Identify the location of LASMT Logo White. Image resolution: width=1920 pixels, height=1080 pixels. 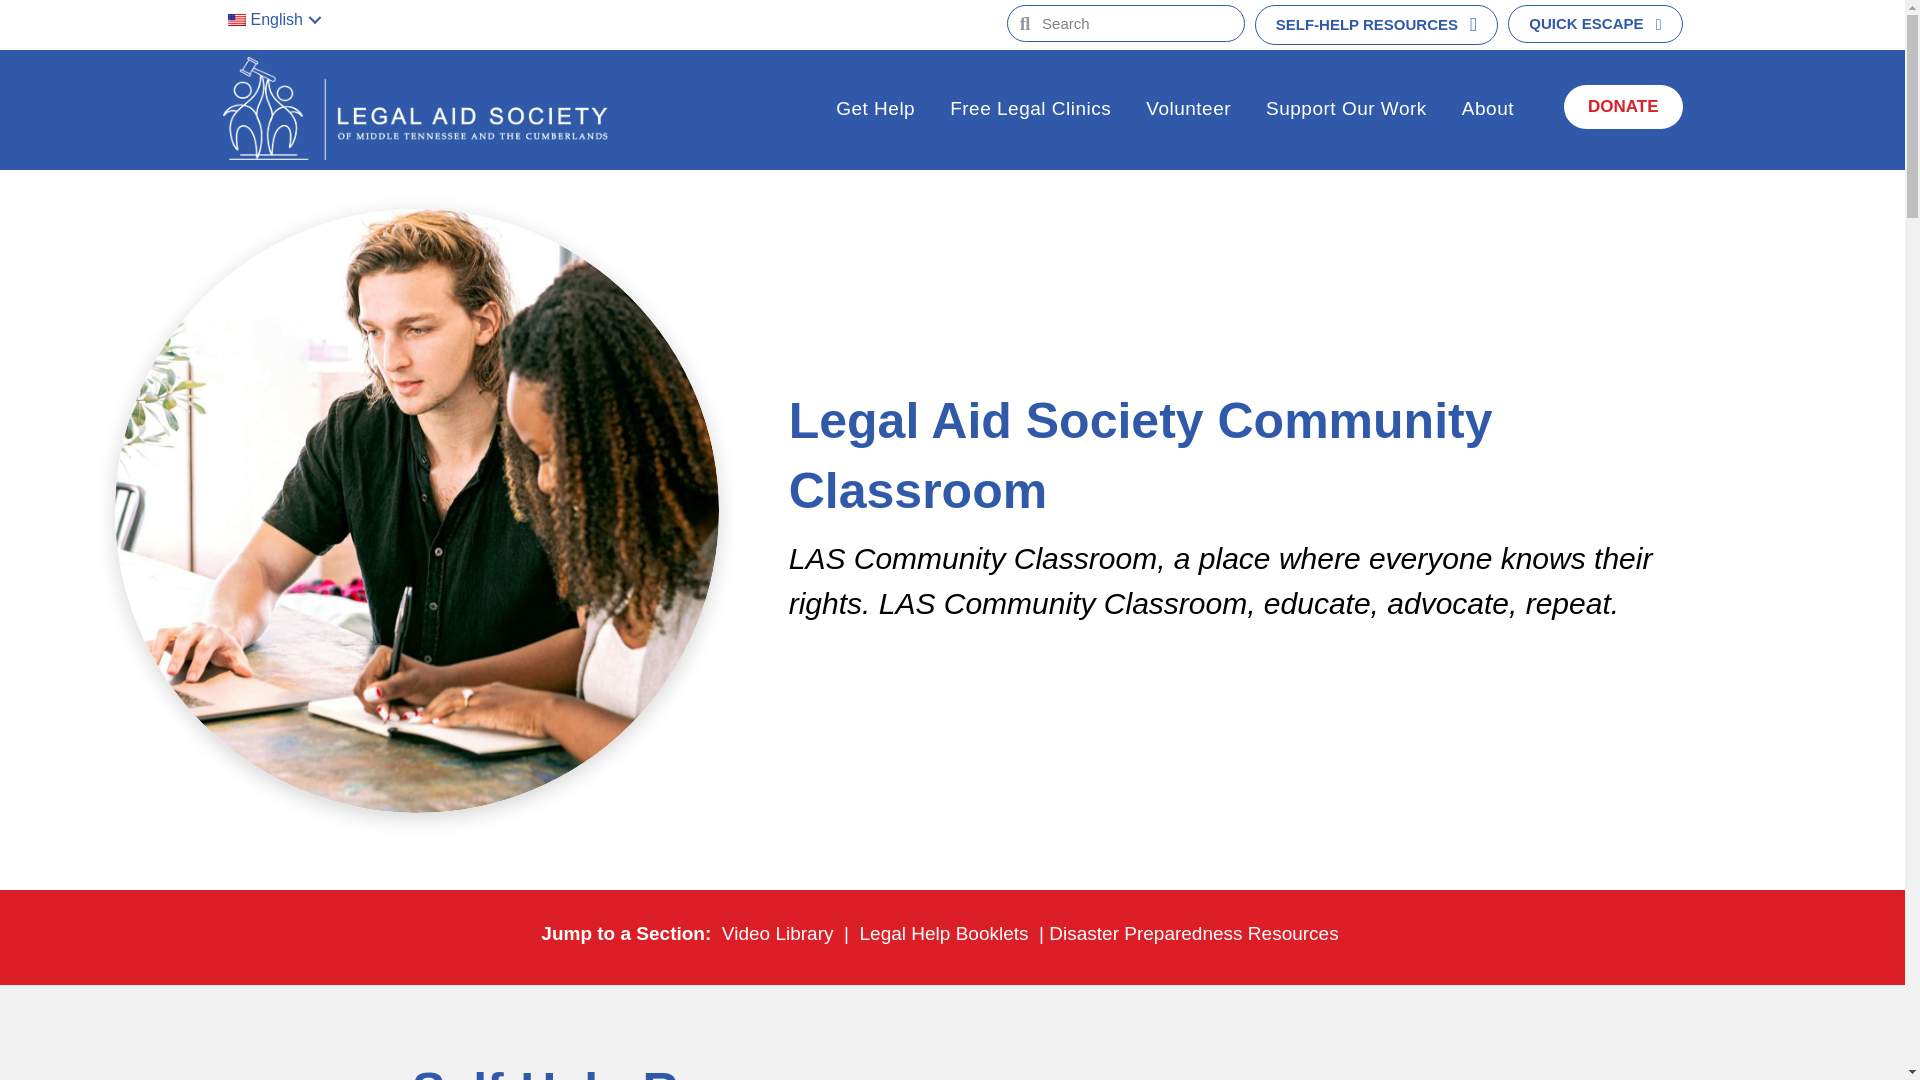
(422, 108).